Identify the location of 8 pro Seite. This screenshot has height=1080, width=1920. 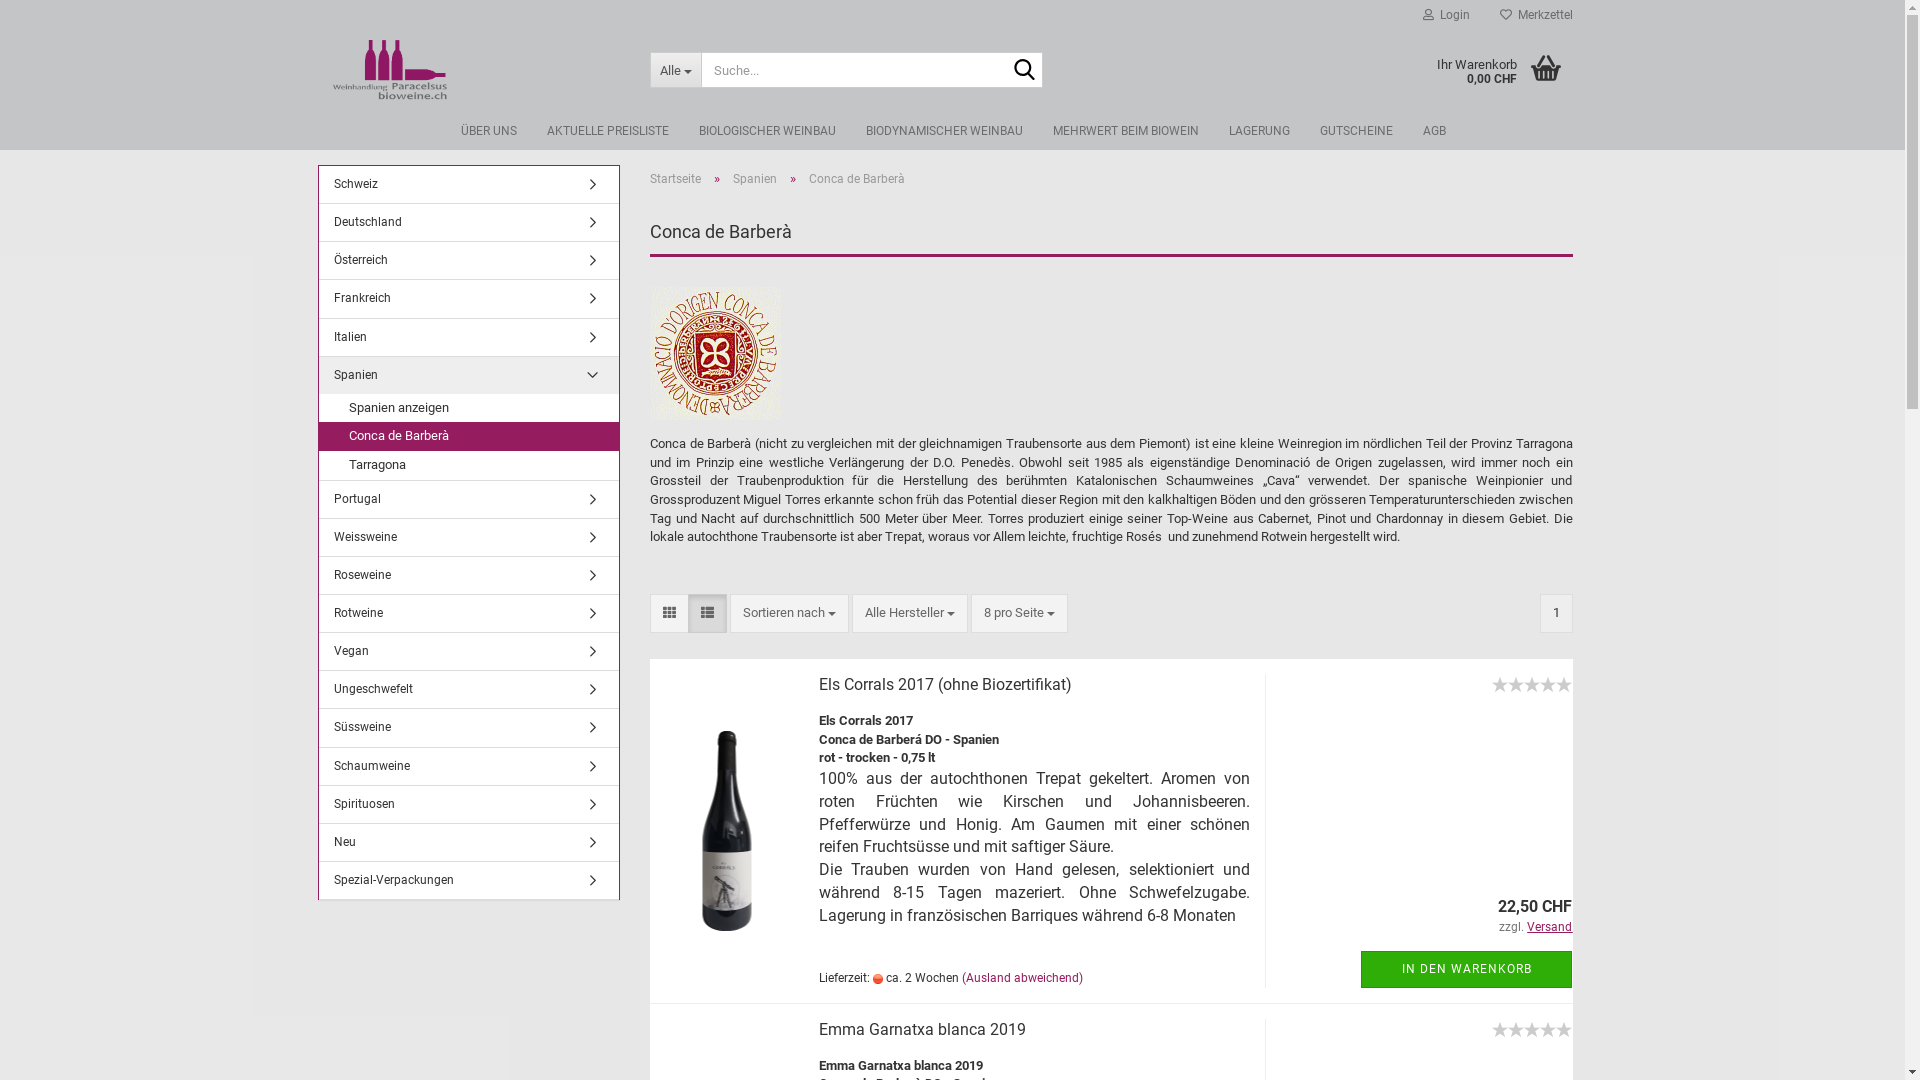
(1020, 614).